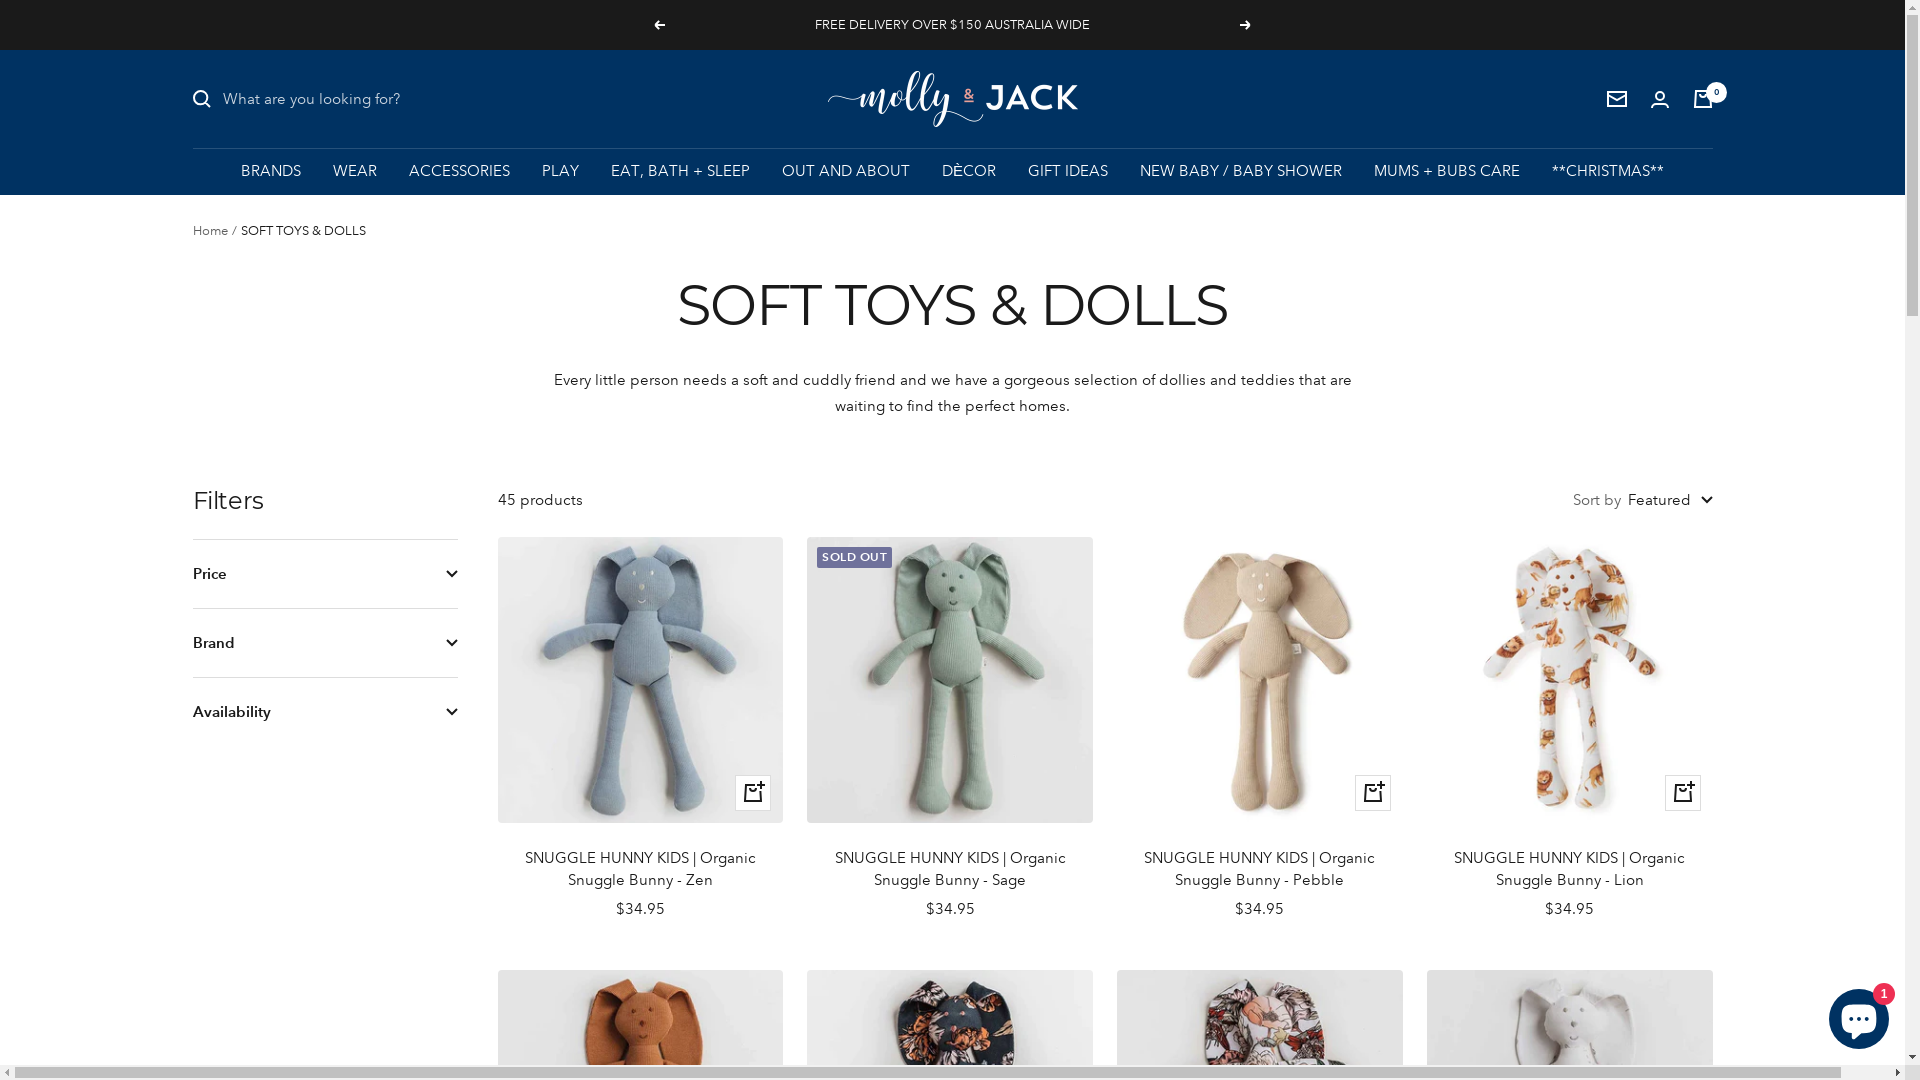  I want to click on OUT AND ABOUT, so click(846, 171).